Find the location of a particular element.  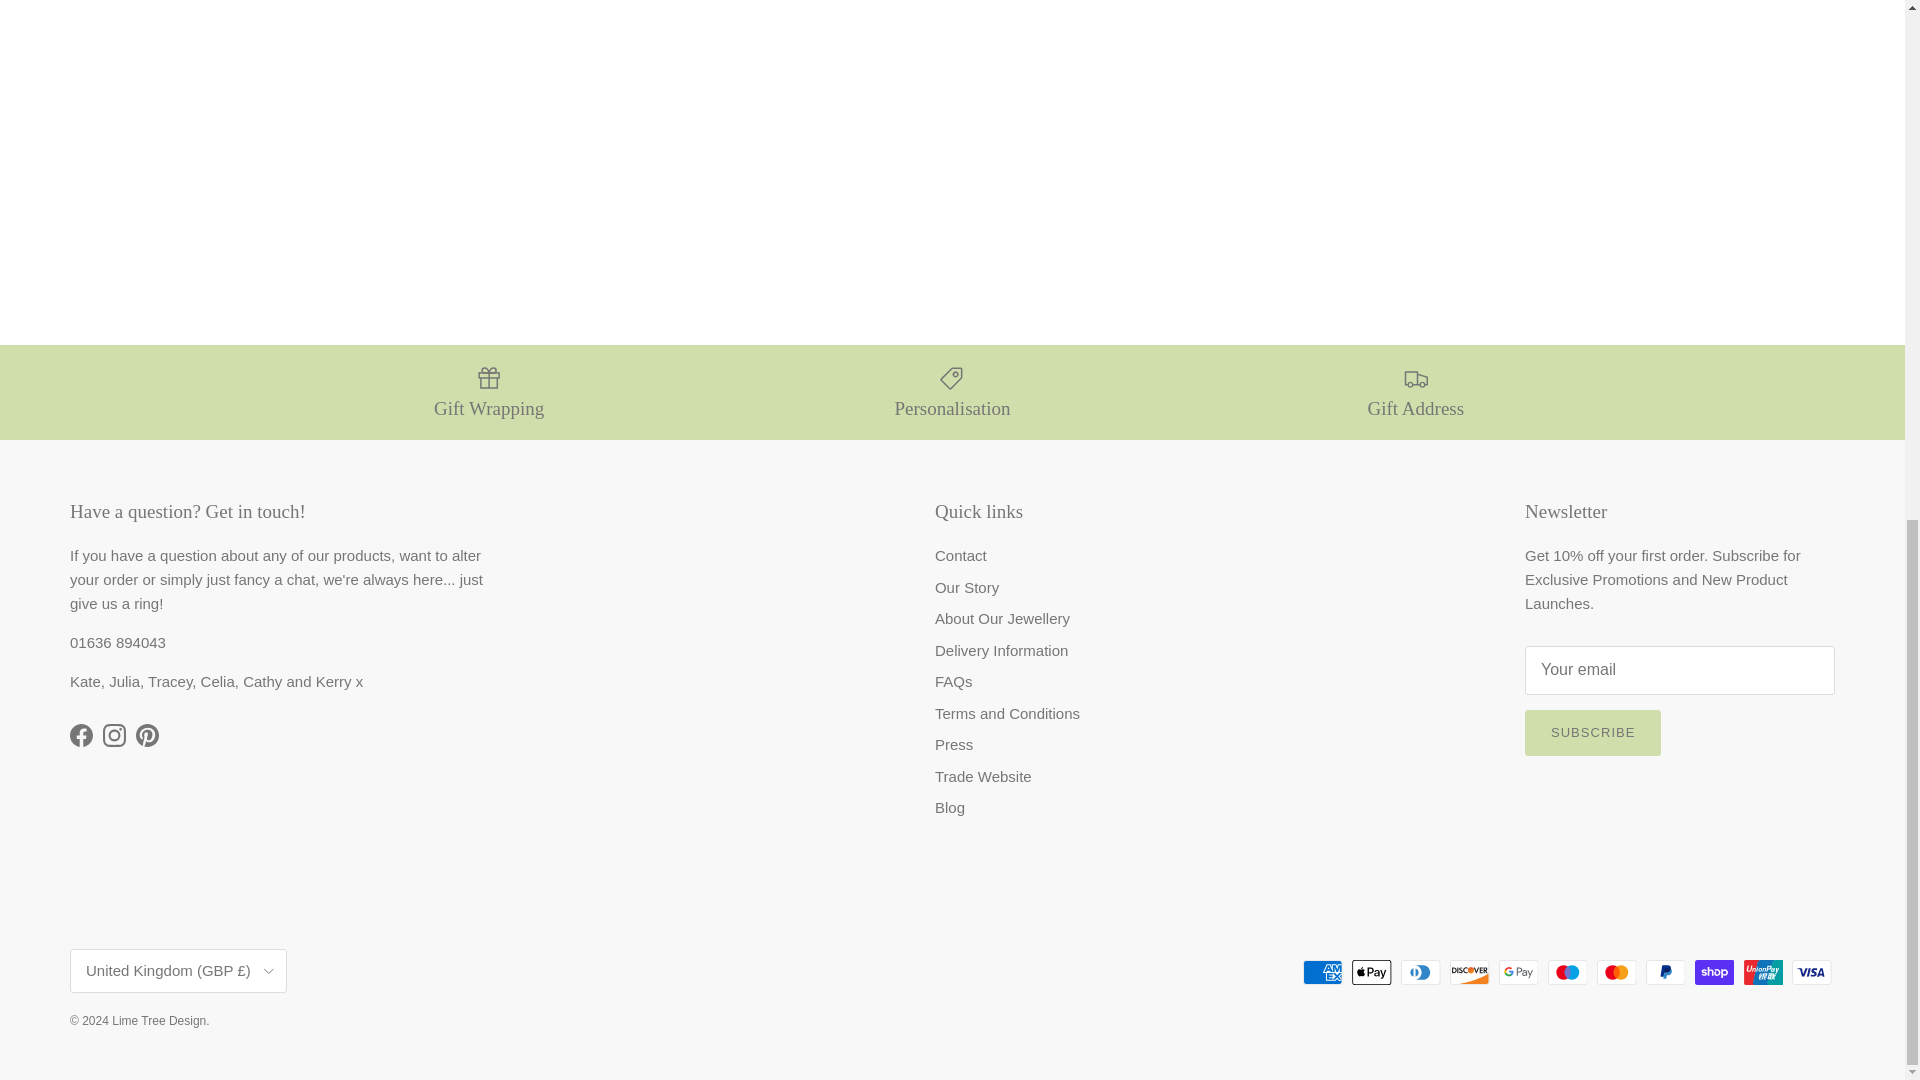

Discover is located at coordinates (1469, 972).